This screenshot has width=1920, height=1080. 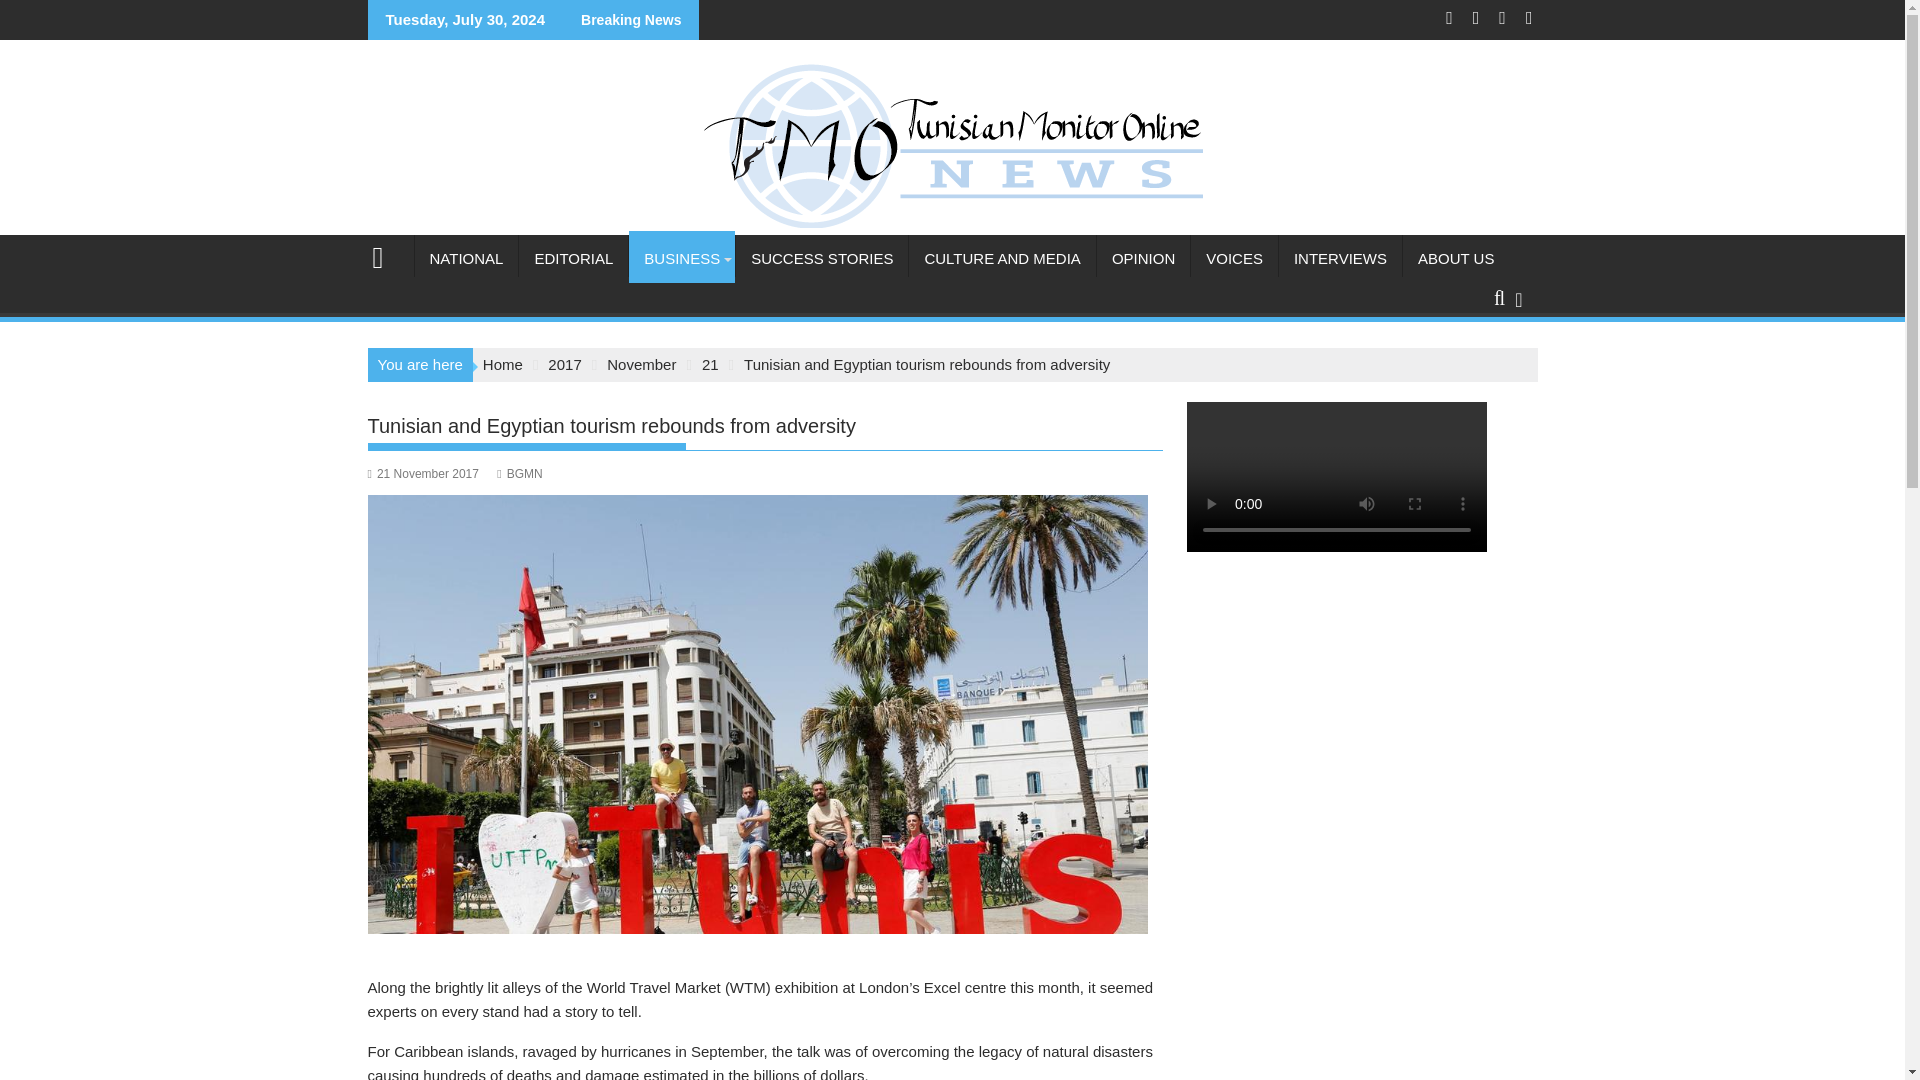 I want to click on SUCCESS STORIES, so click(x=822, y=258).